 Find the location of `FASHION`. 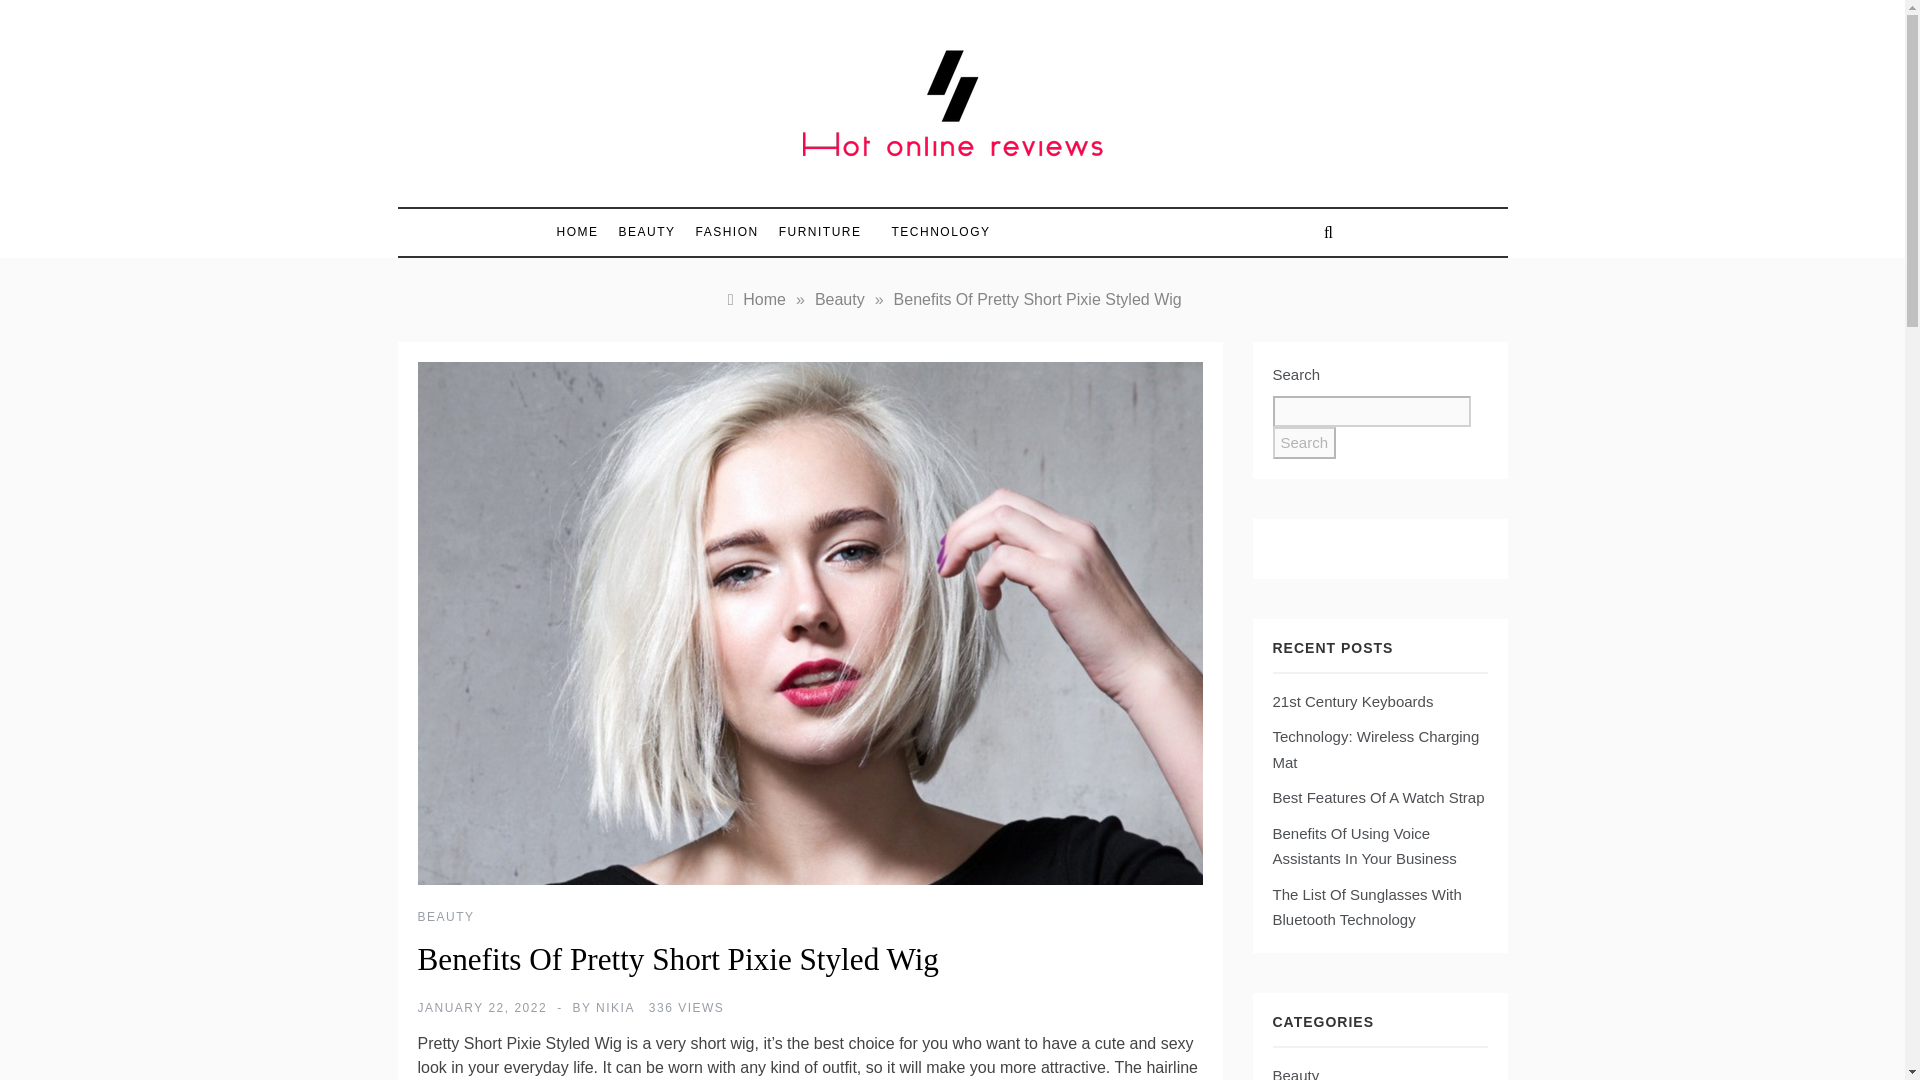

FASHION is located at coordinates (727, 232).